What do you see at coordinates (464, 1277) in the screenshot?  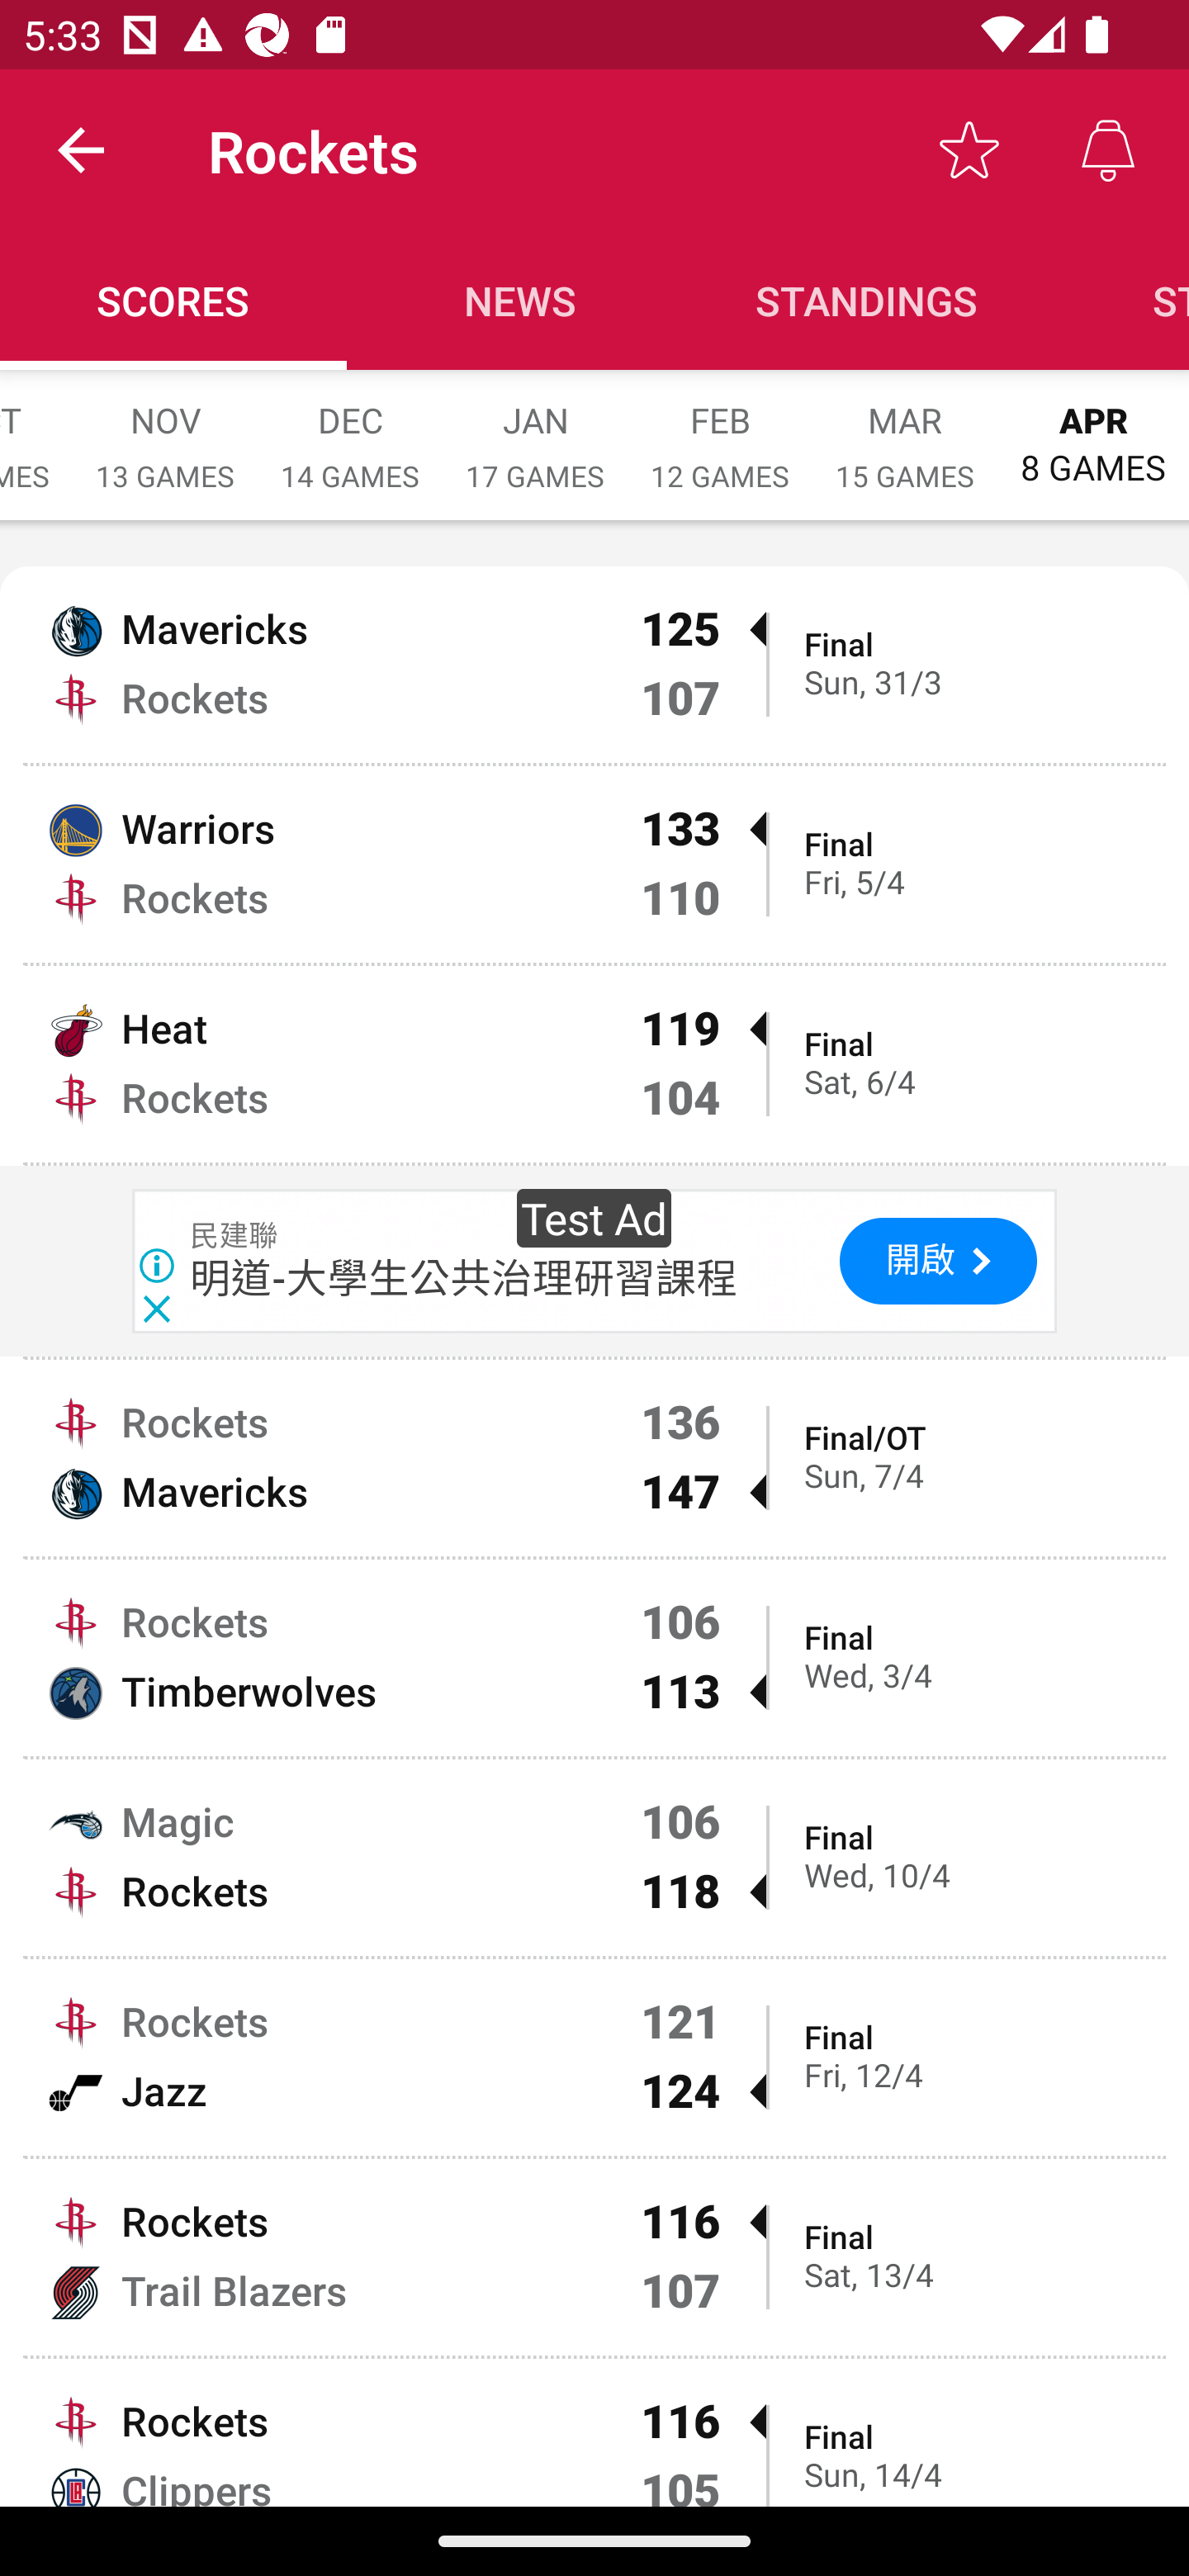 I see `明道-大學生公共治理研習課程` at bounding box center [464, 1277].